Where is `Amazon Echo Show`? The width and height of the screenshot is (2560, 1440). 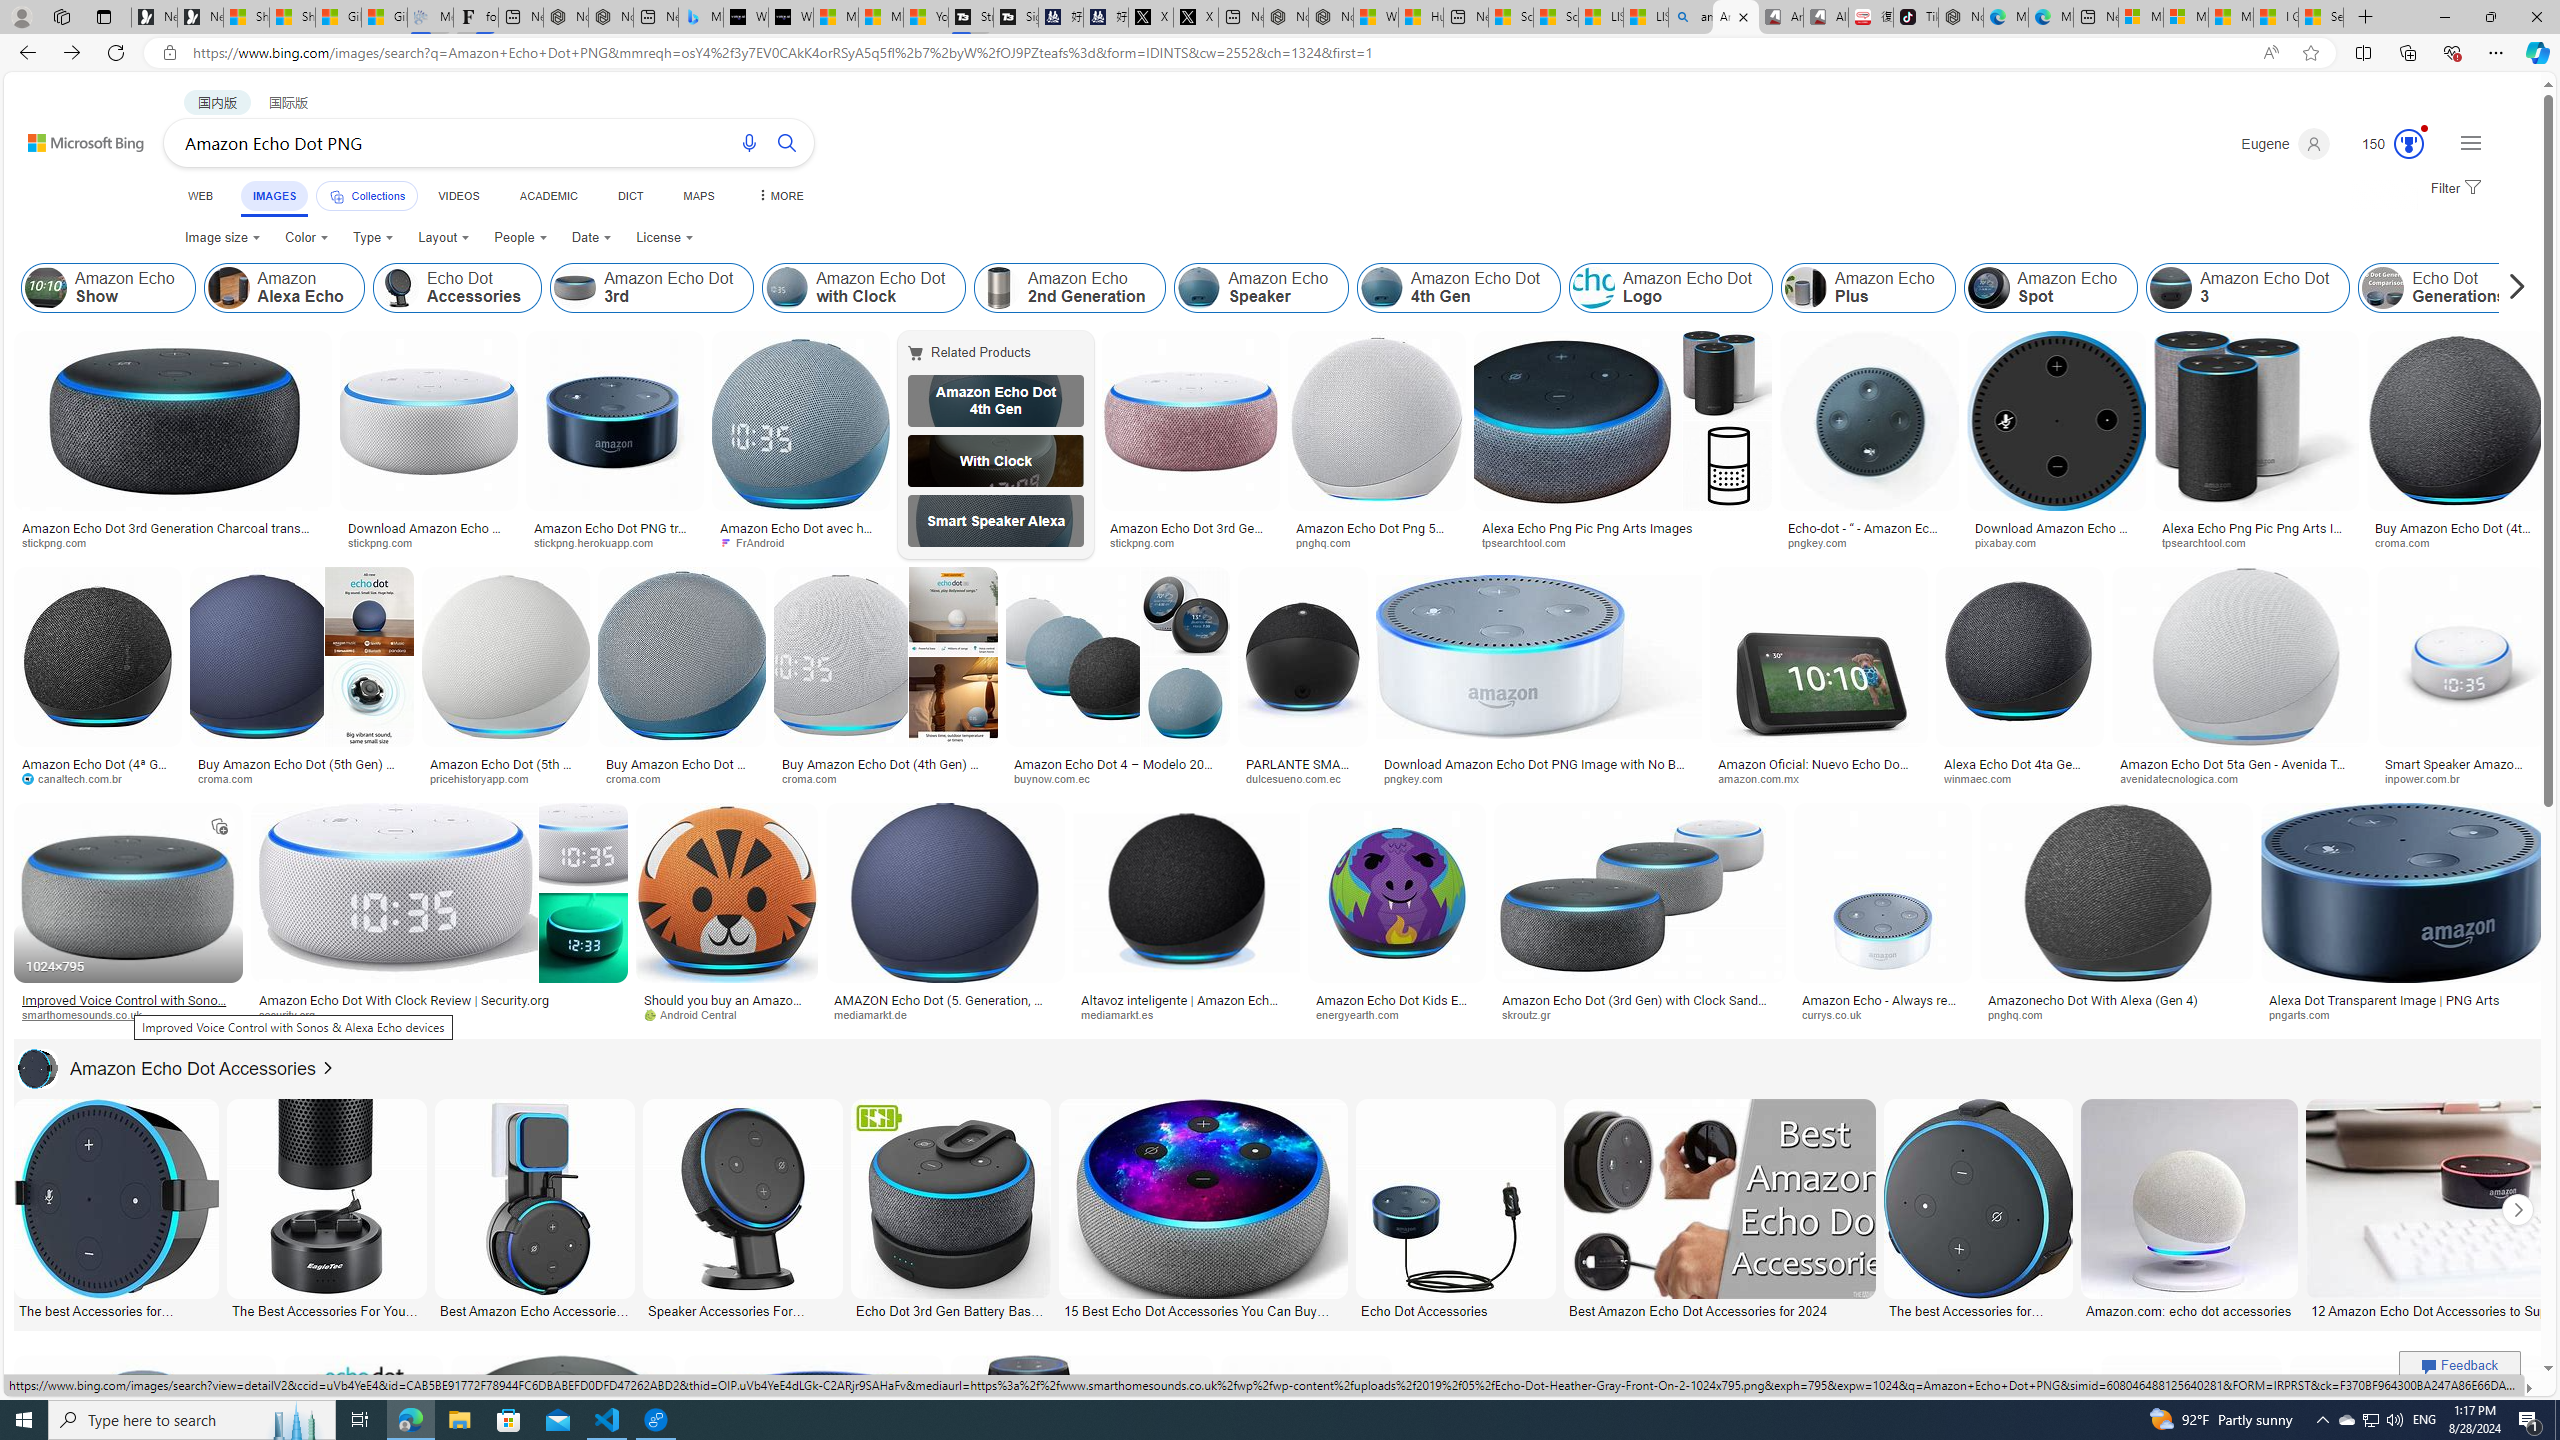 Amazon Echo Show is located at coordinates (46, 288).